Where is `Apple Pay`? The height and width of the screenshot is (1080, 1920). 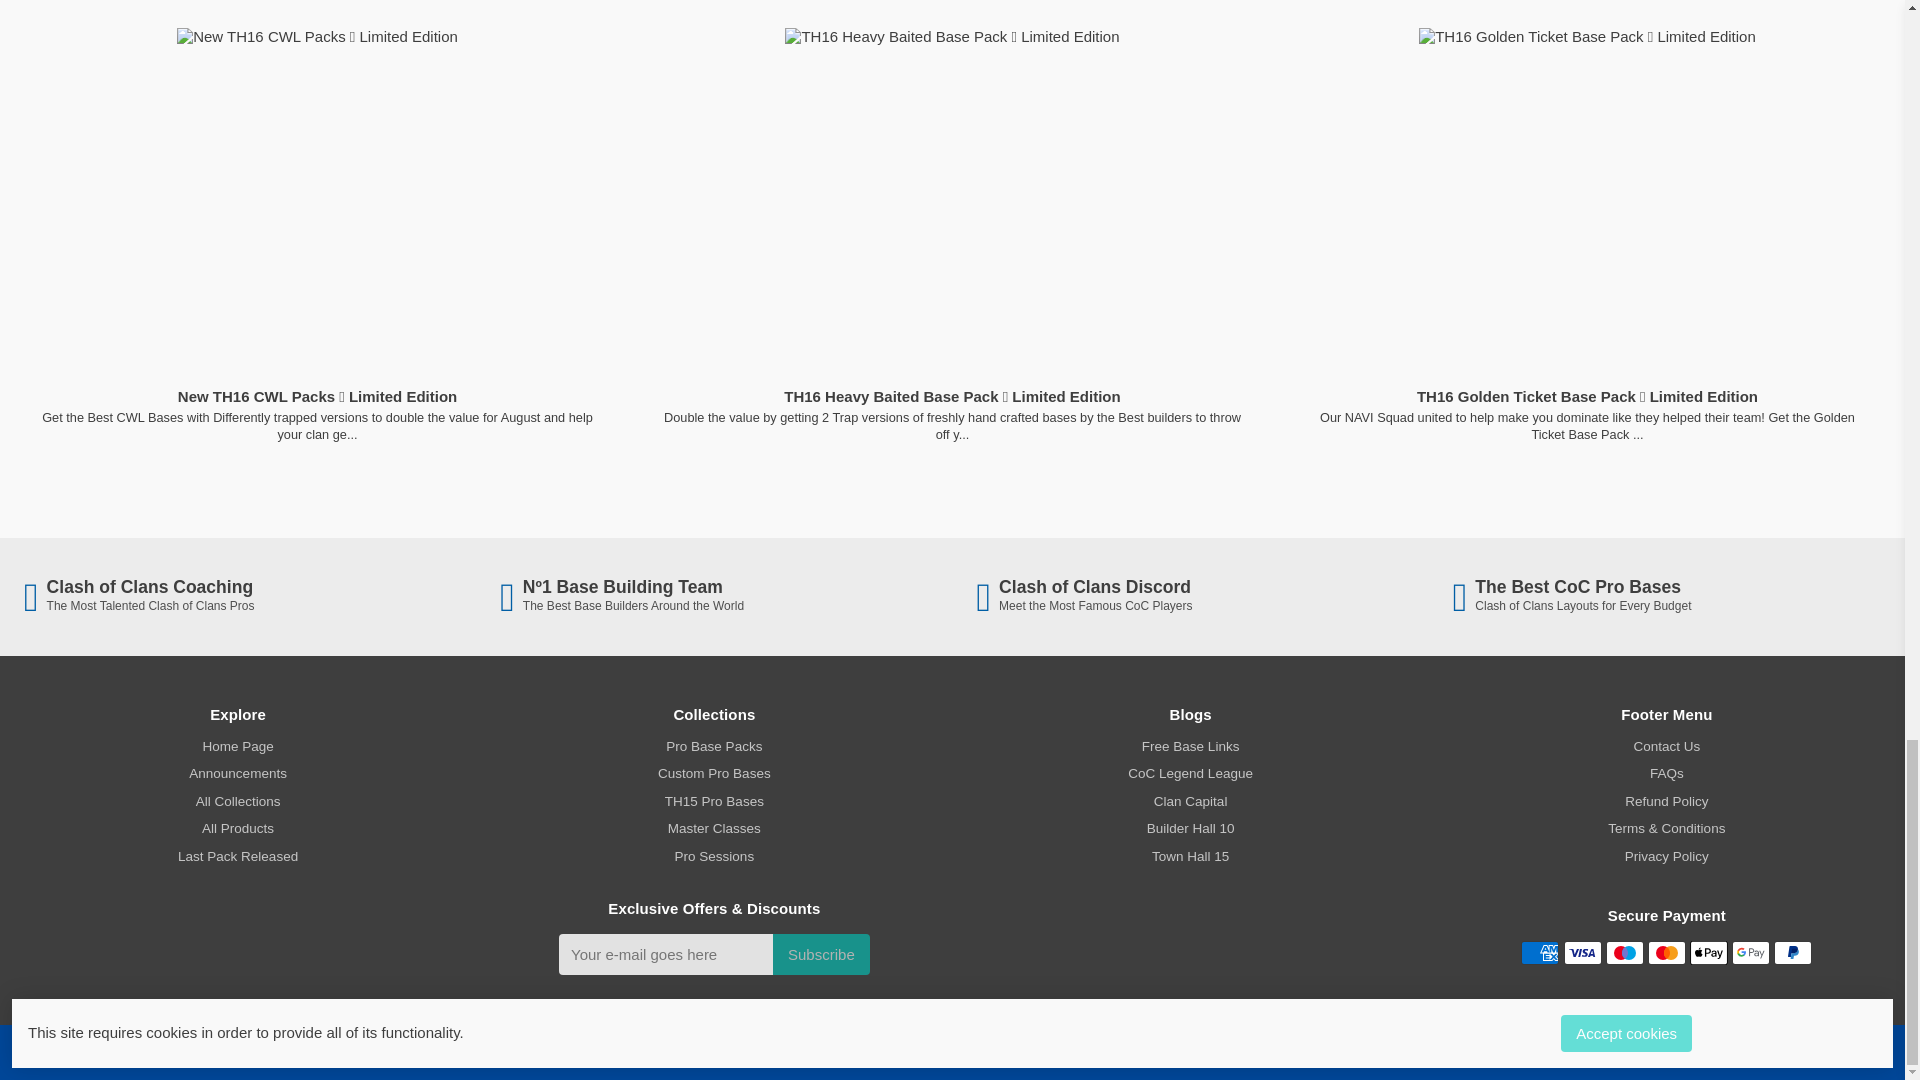
Apple Pay is located at coordinates (1708, 952).